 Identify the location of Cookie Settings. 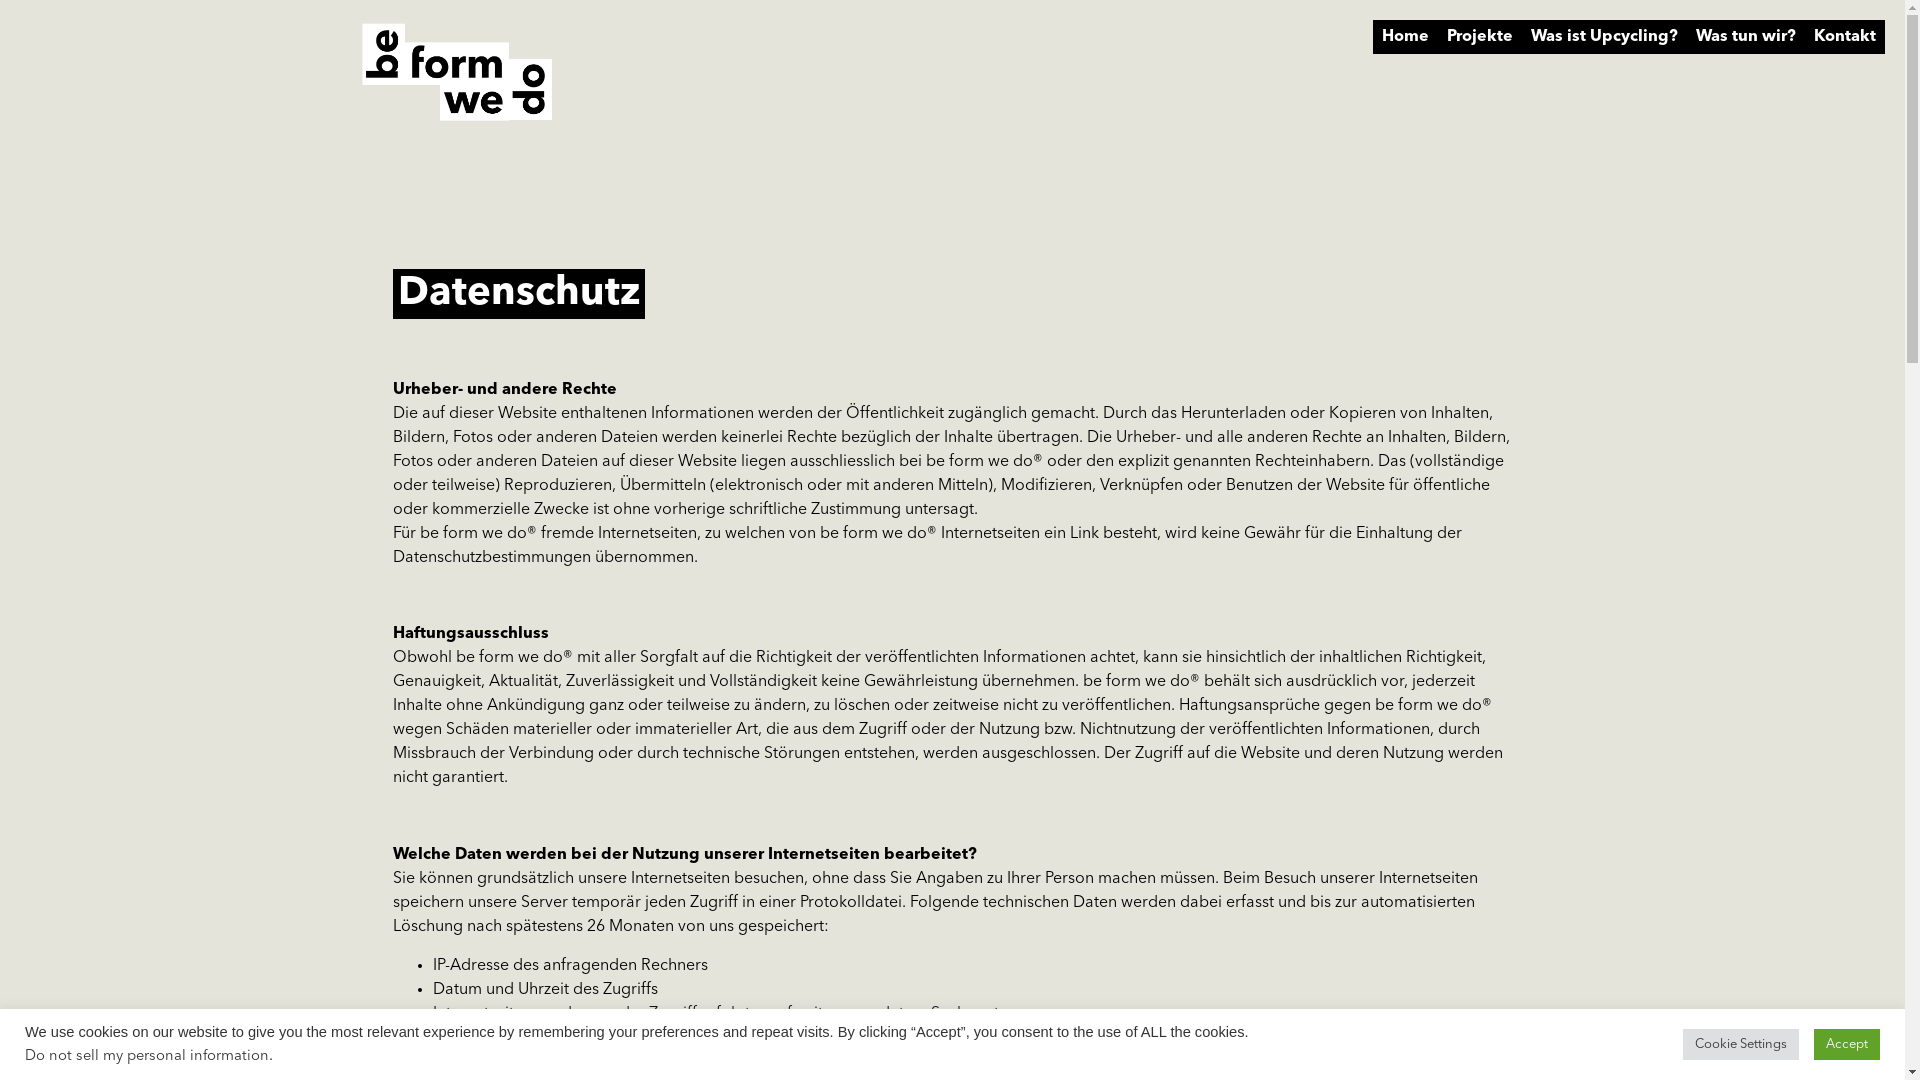
(1741, 1044).